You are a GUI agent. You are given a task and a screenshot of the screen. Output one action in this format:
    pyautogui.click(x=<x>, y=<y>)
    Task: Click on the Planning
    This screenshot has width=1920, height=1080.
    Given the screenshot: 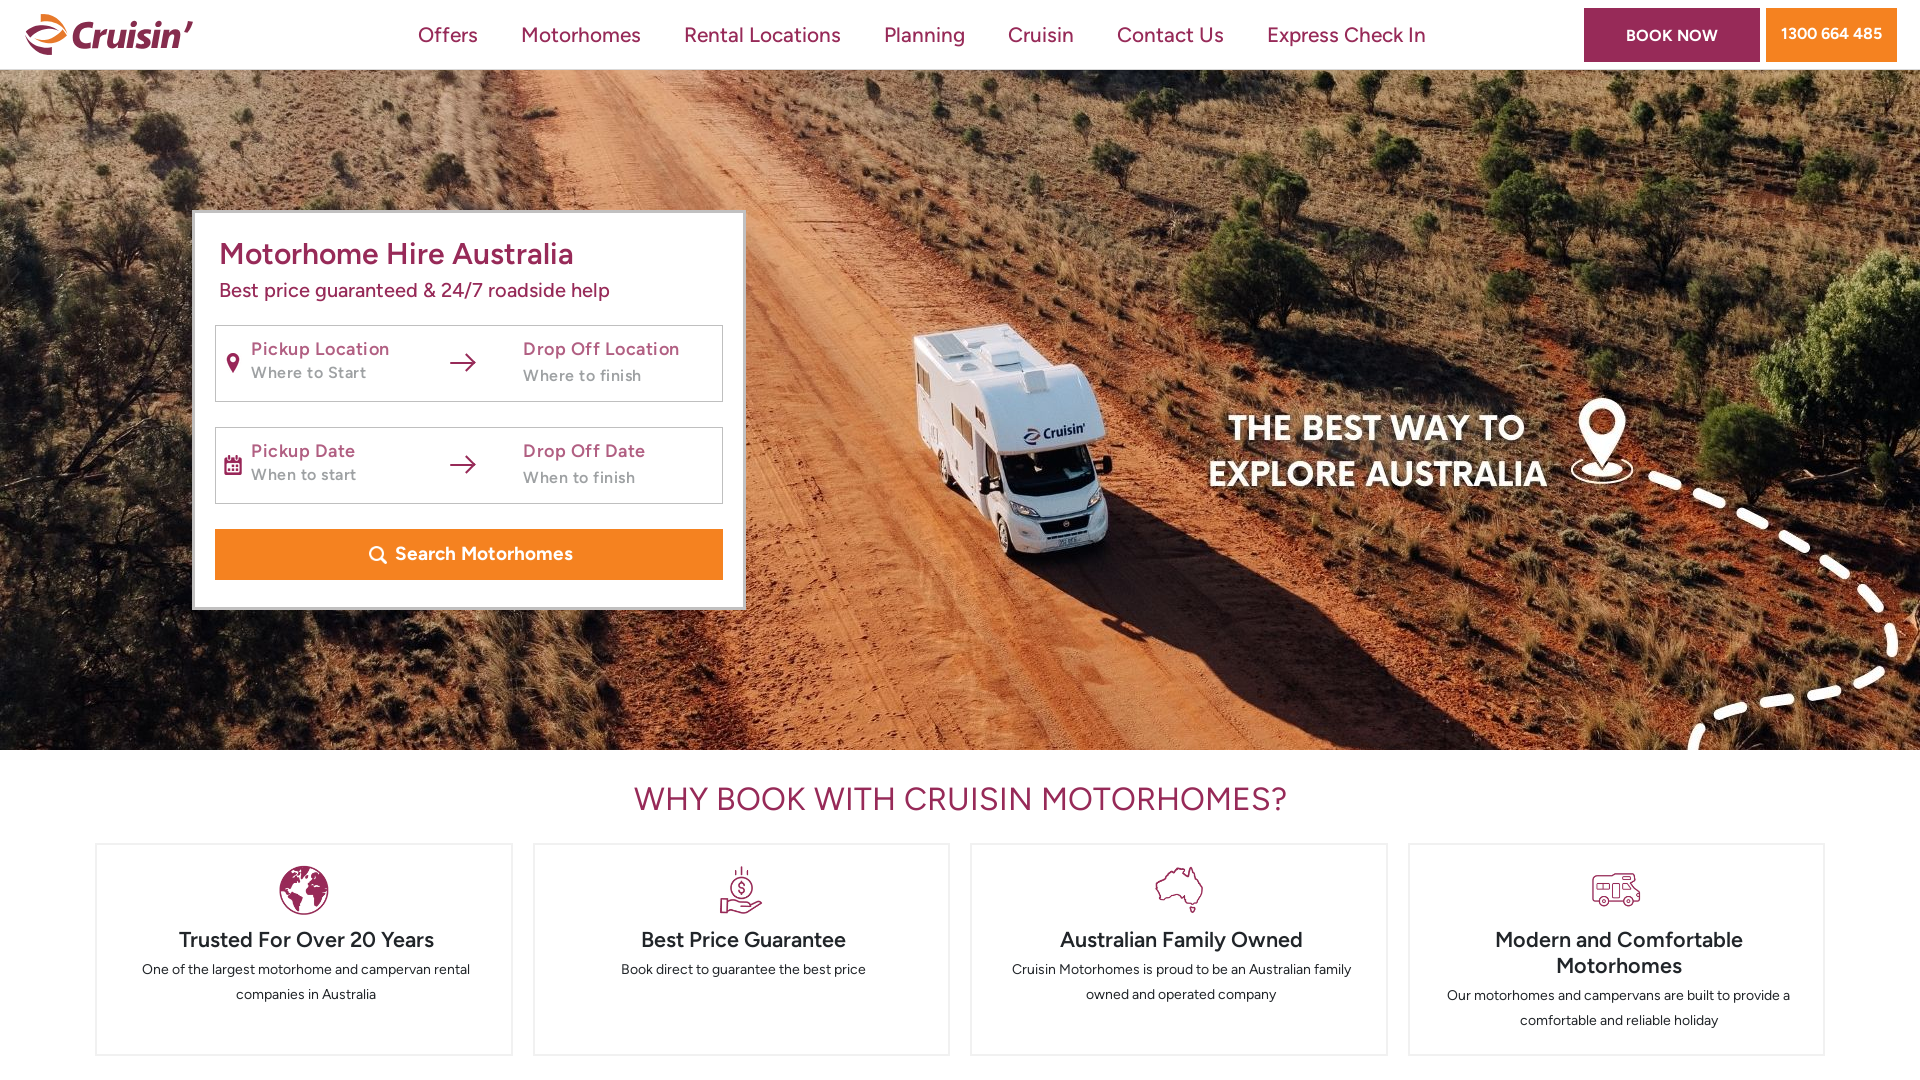 What is the action you would take?
    pyautogui.click(x=924, y=34)
    